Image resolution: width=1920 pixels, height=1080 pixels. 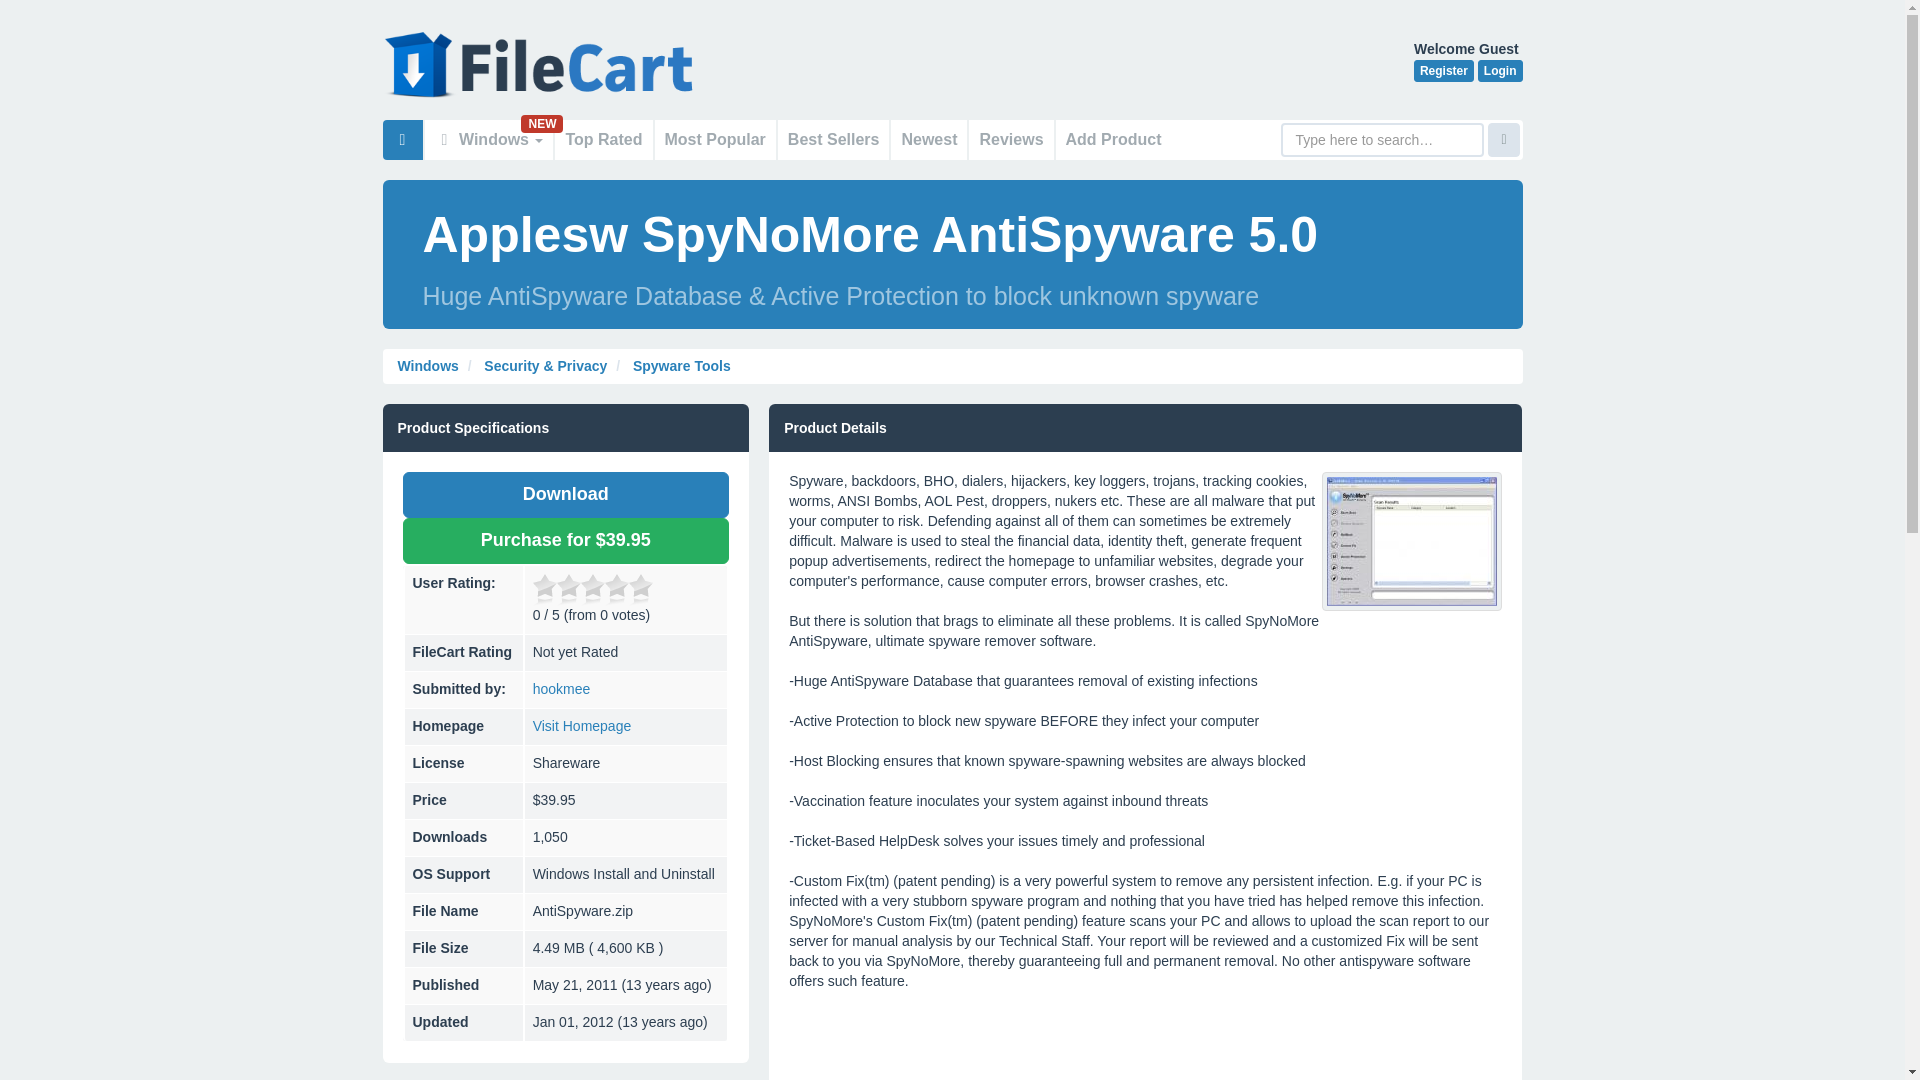 What do you see at coordinates (1500, 71) in the screenshot?
I see `Login` at bounding box center [1500, 71].